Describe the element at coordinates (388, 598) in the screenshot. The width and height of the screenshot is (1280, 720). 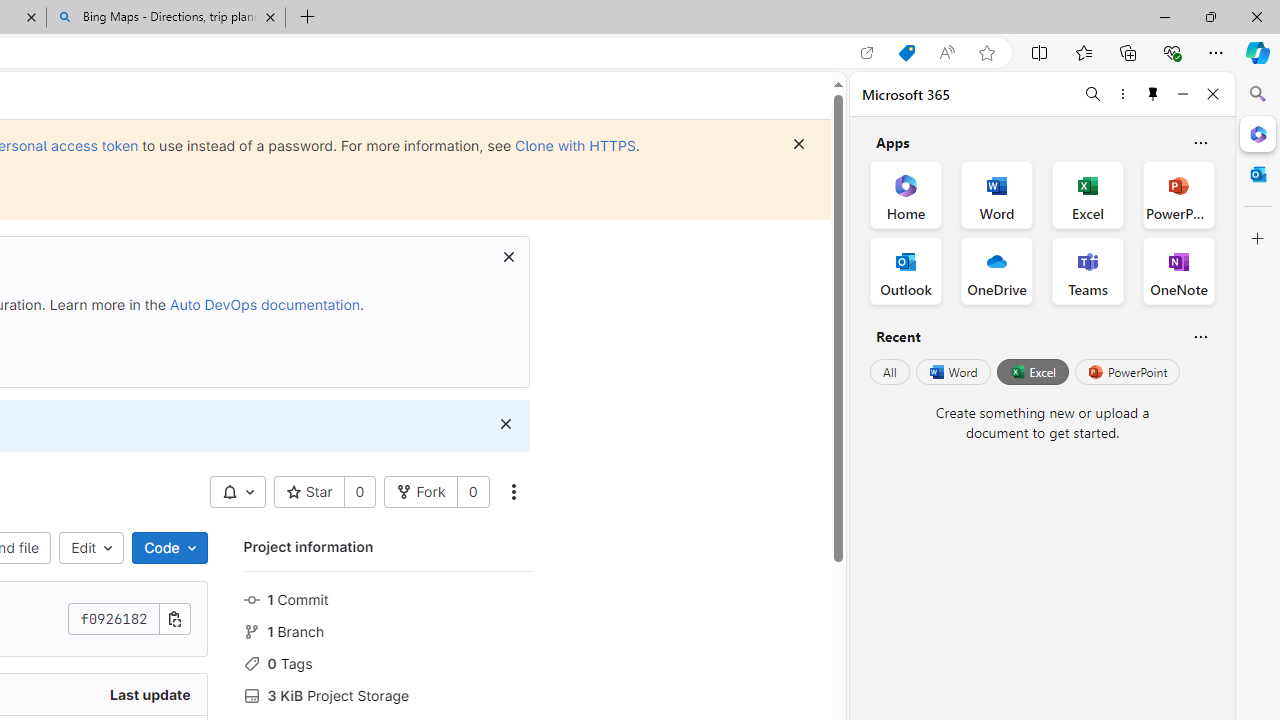
I see `1 Commit` at that location.